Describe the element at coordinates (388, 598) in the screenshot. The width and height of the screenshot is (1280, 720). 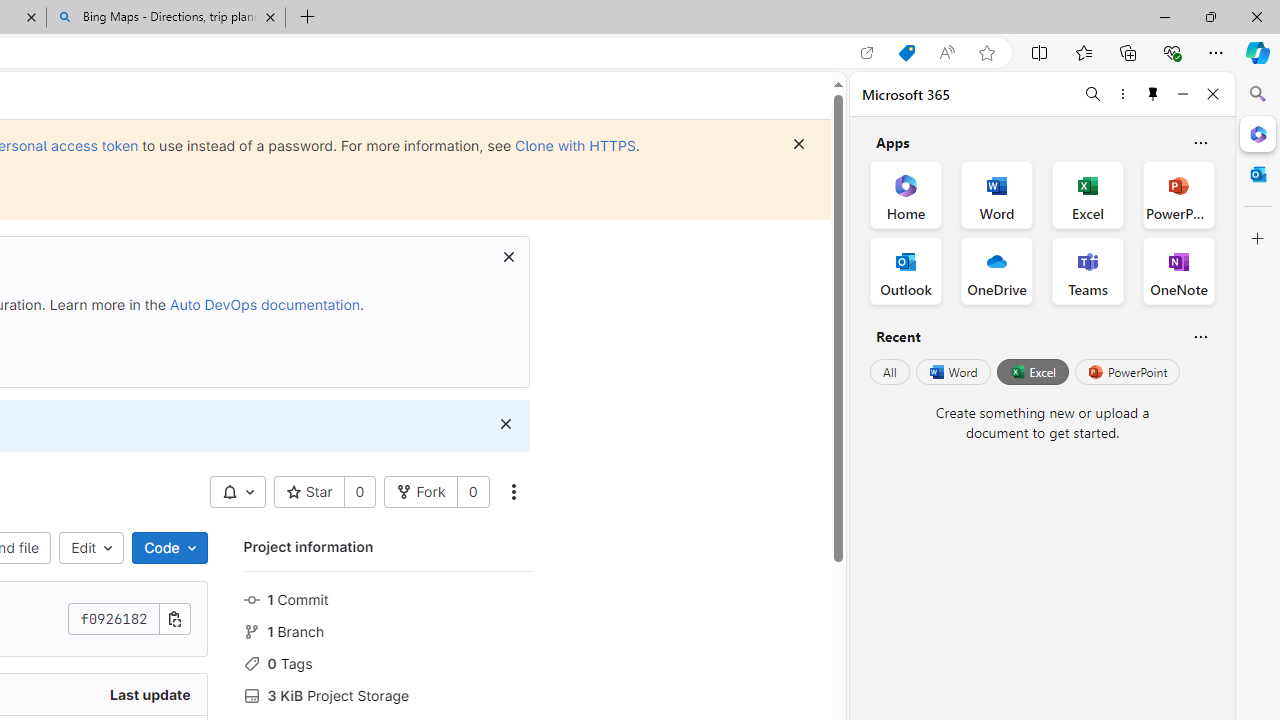
I see `1 Commit` at that location.